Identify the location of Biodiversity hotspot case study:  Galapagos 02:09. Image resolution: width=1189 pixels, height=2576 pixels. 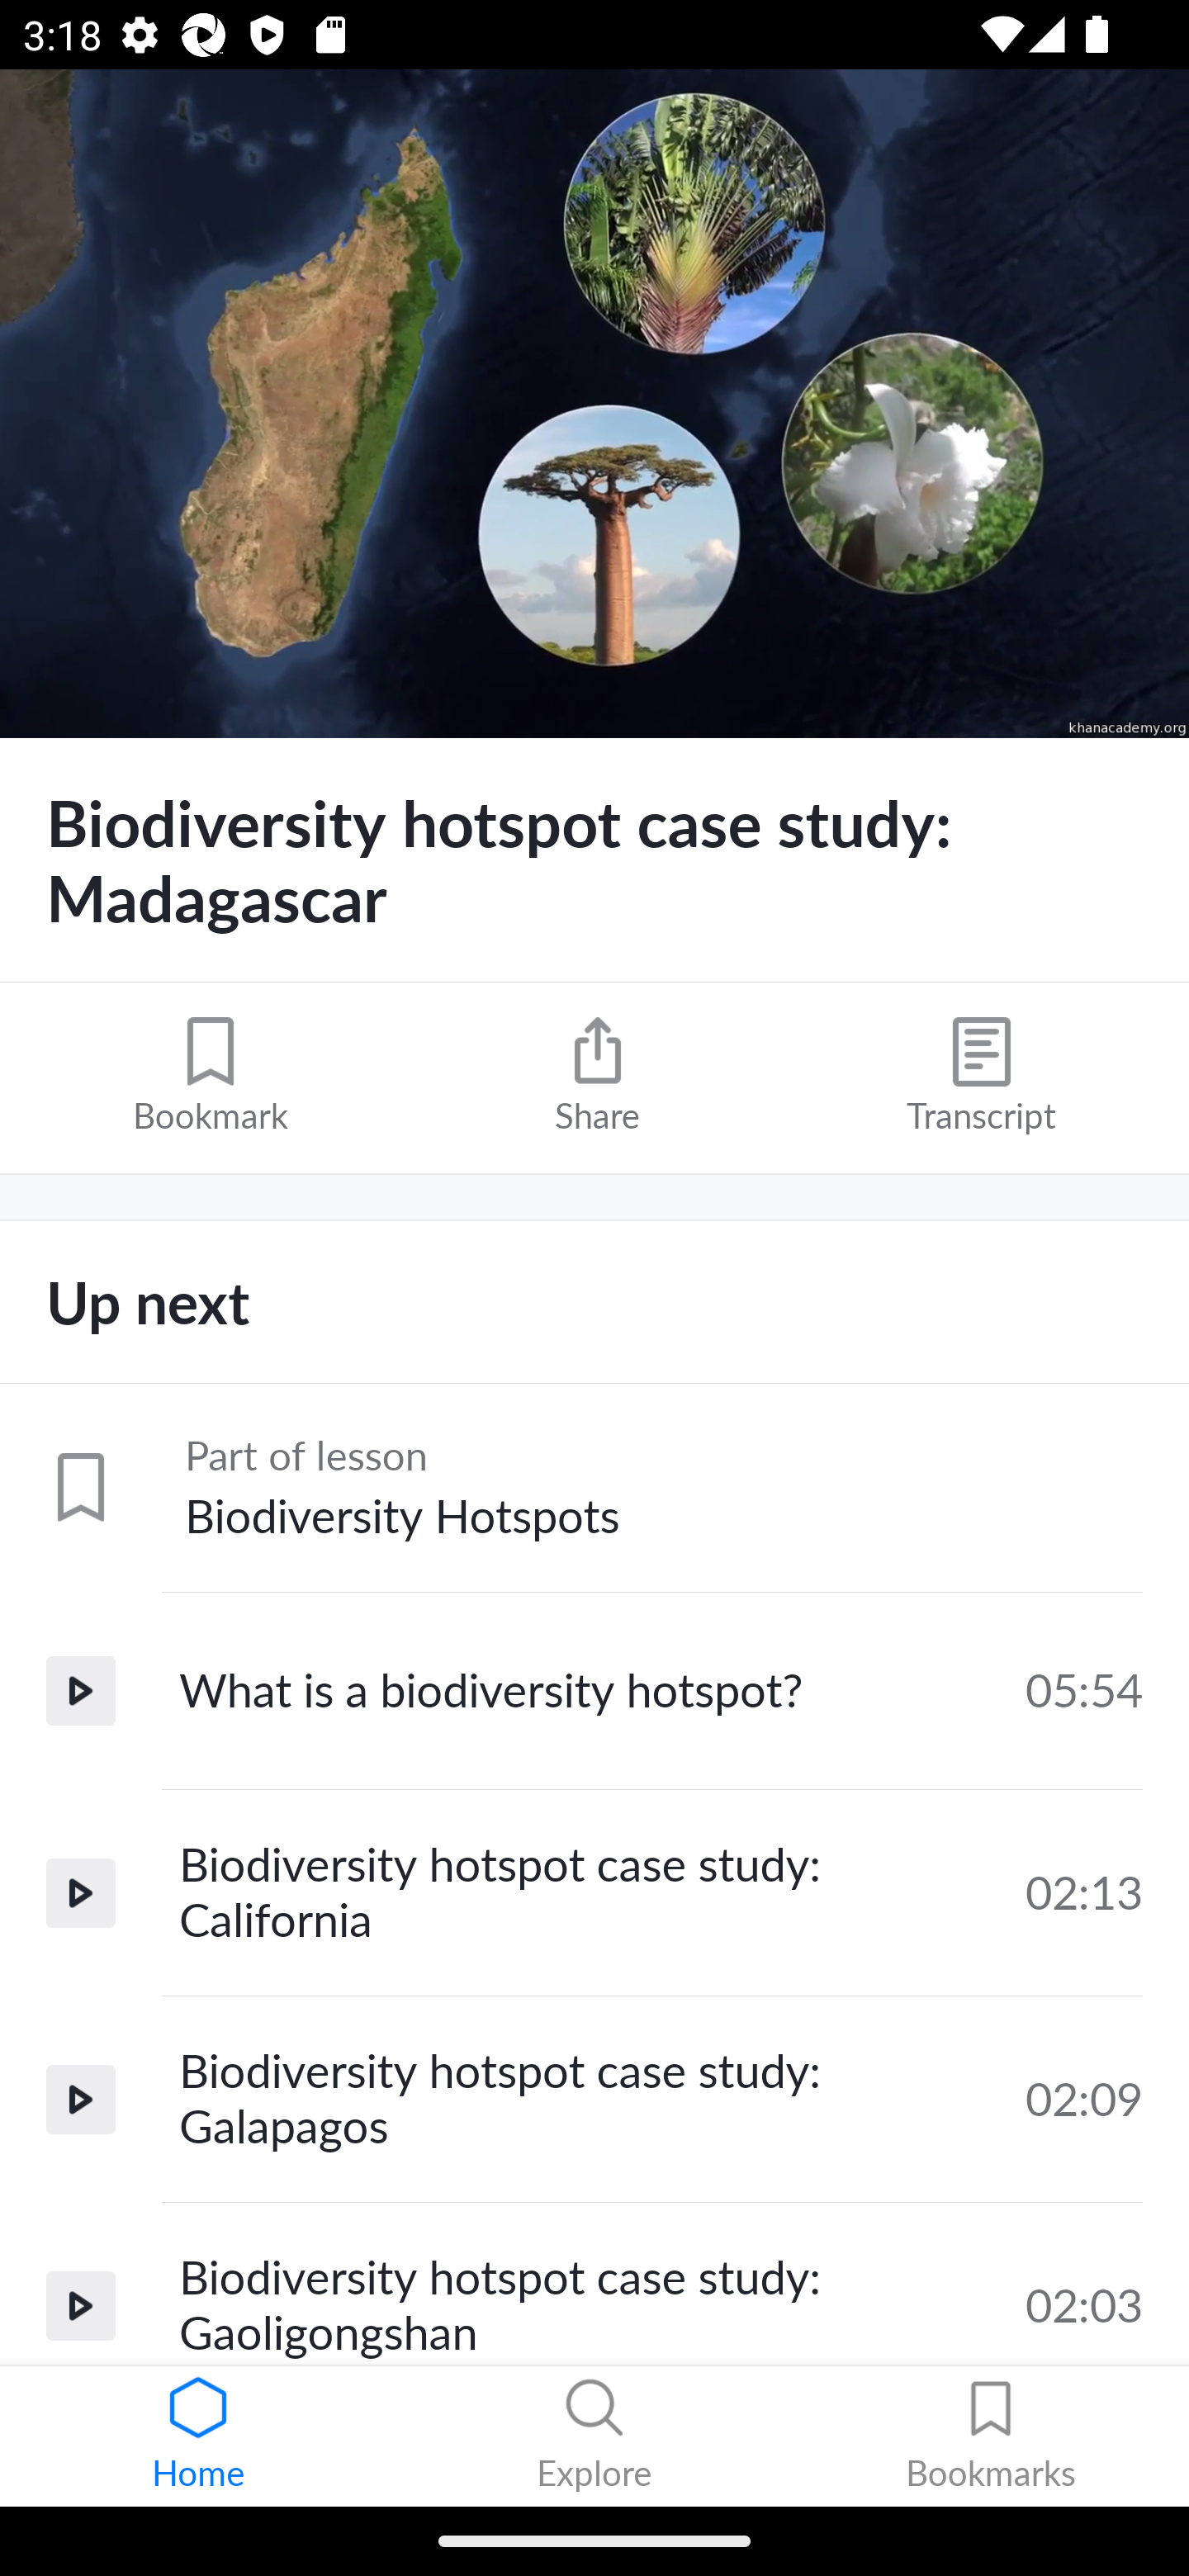
(594, 2099).